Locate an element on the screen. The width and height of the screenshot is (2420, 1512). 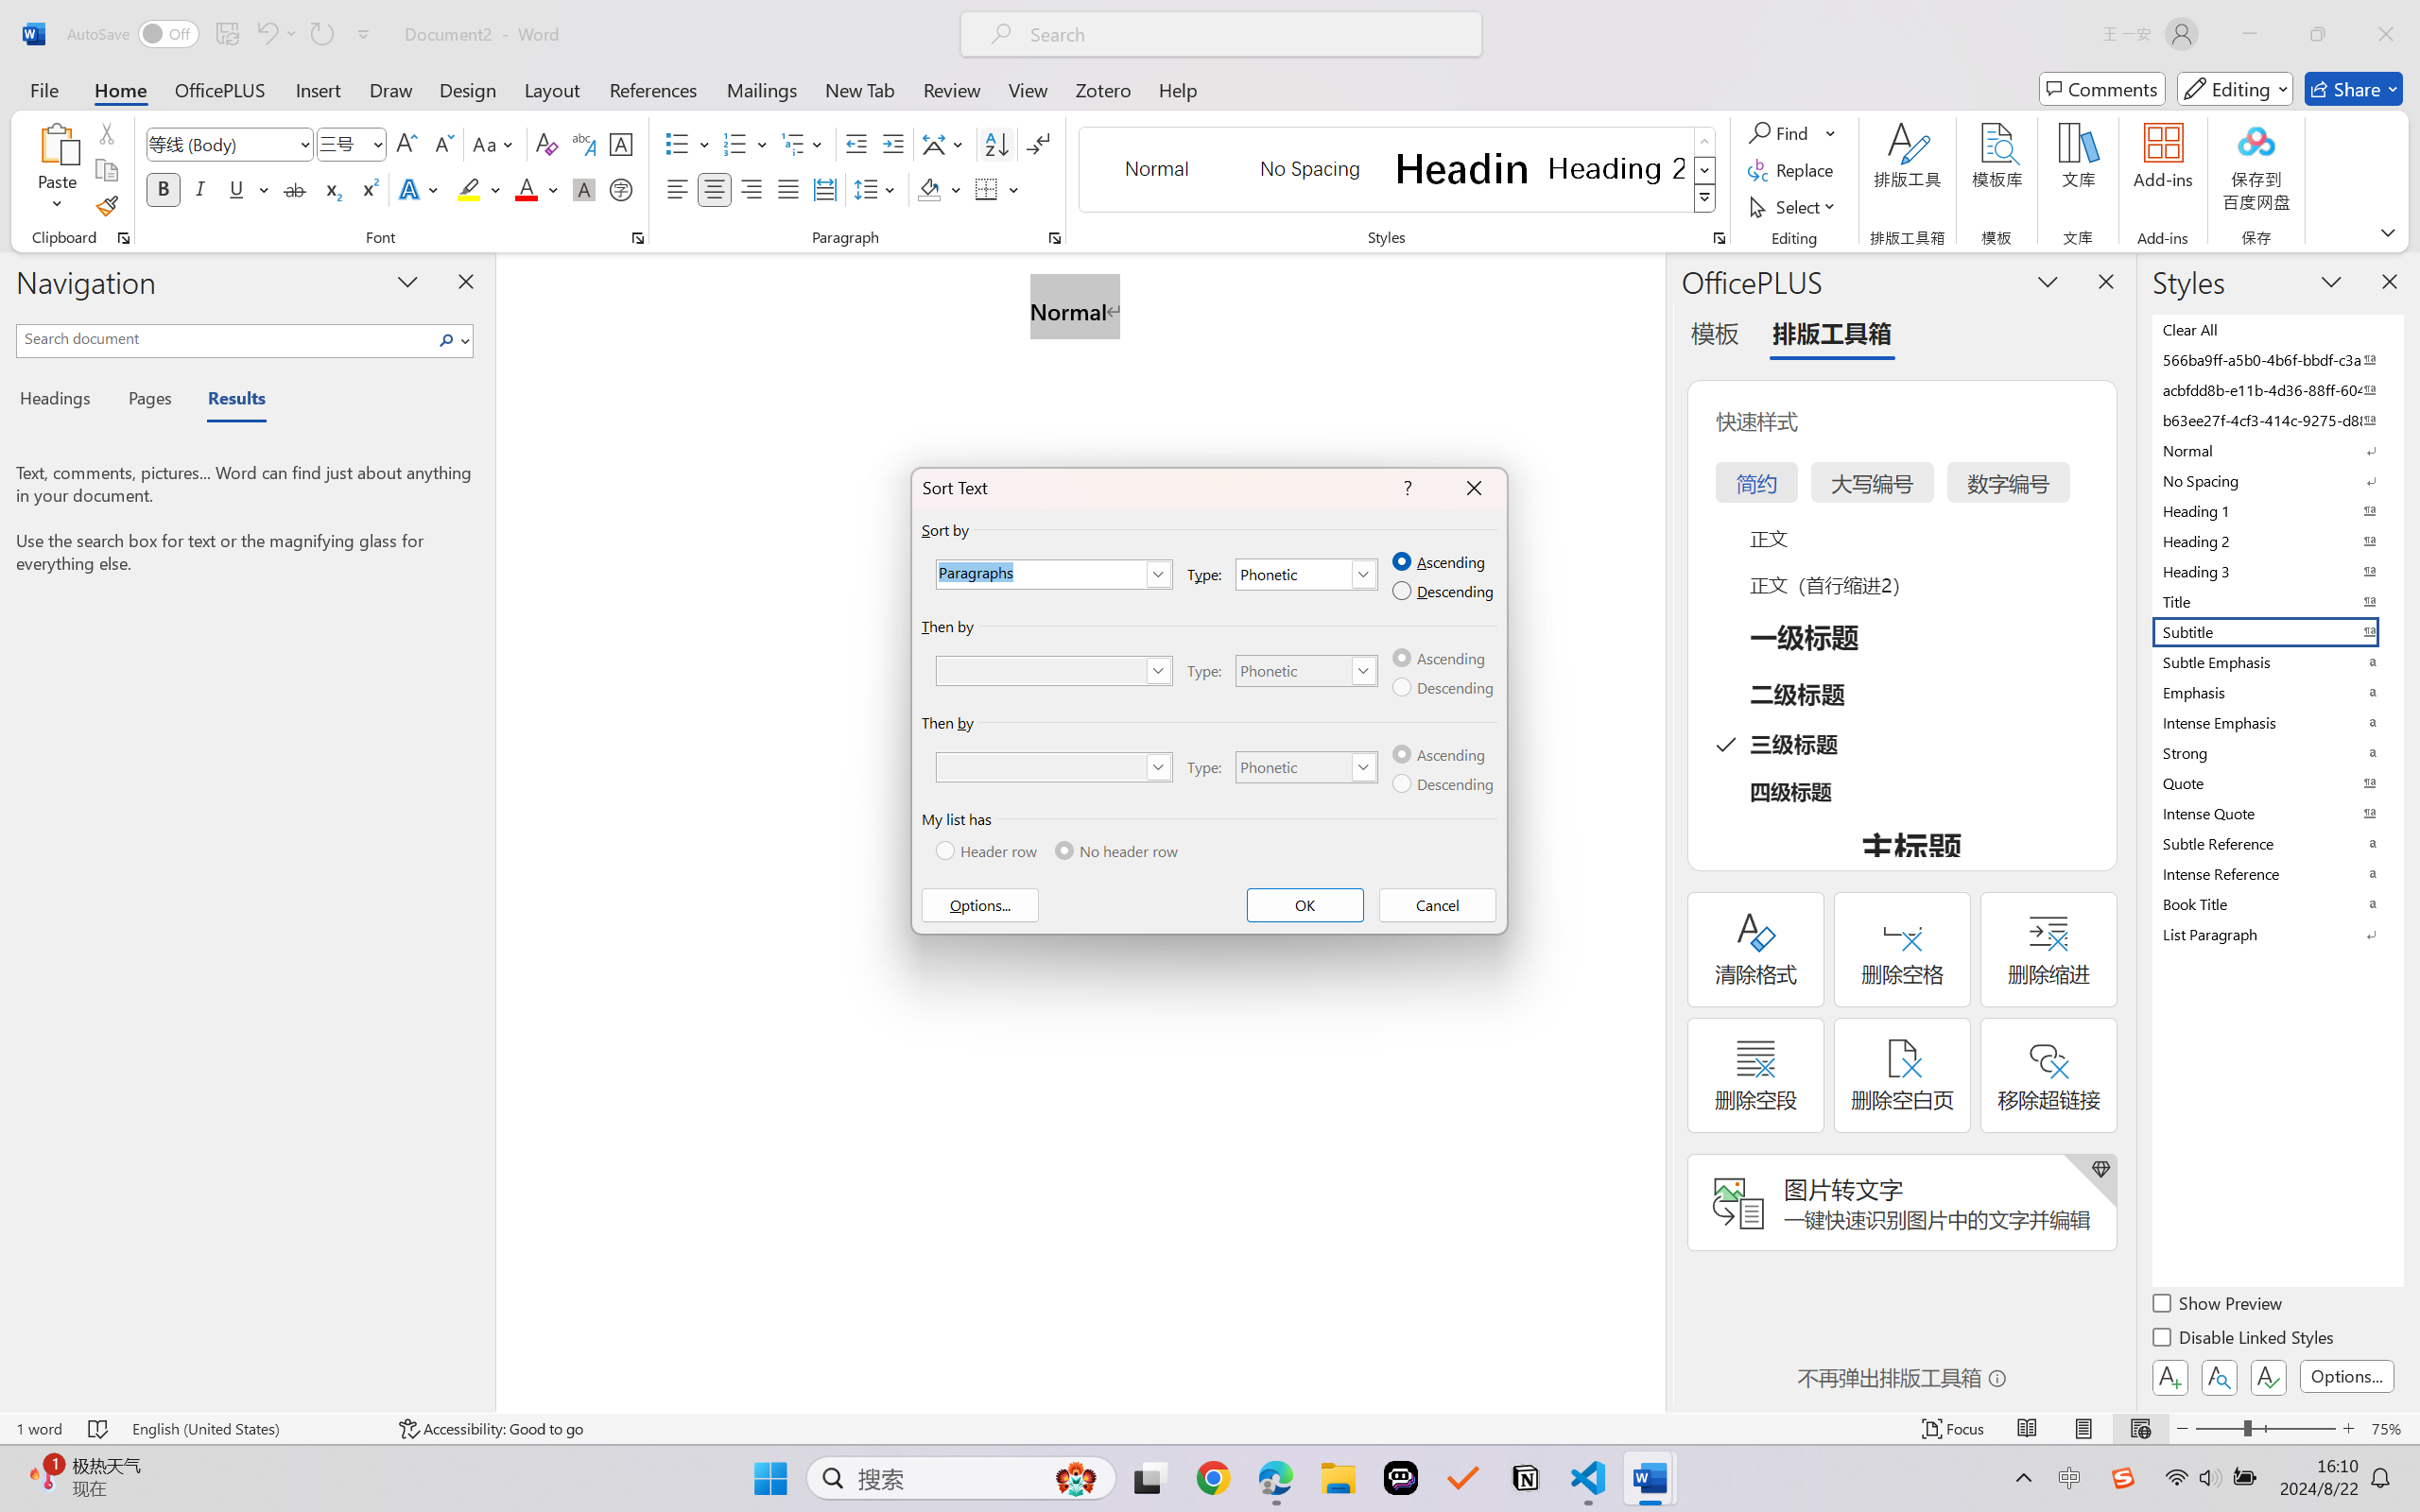
Search document is located at coordinates (225, 338).